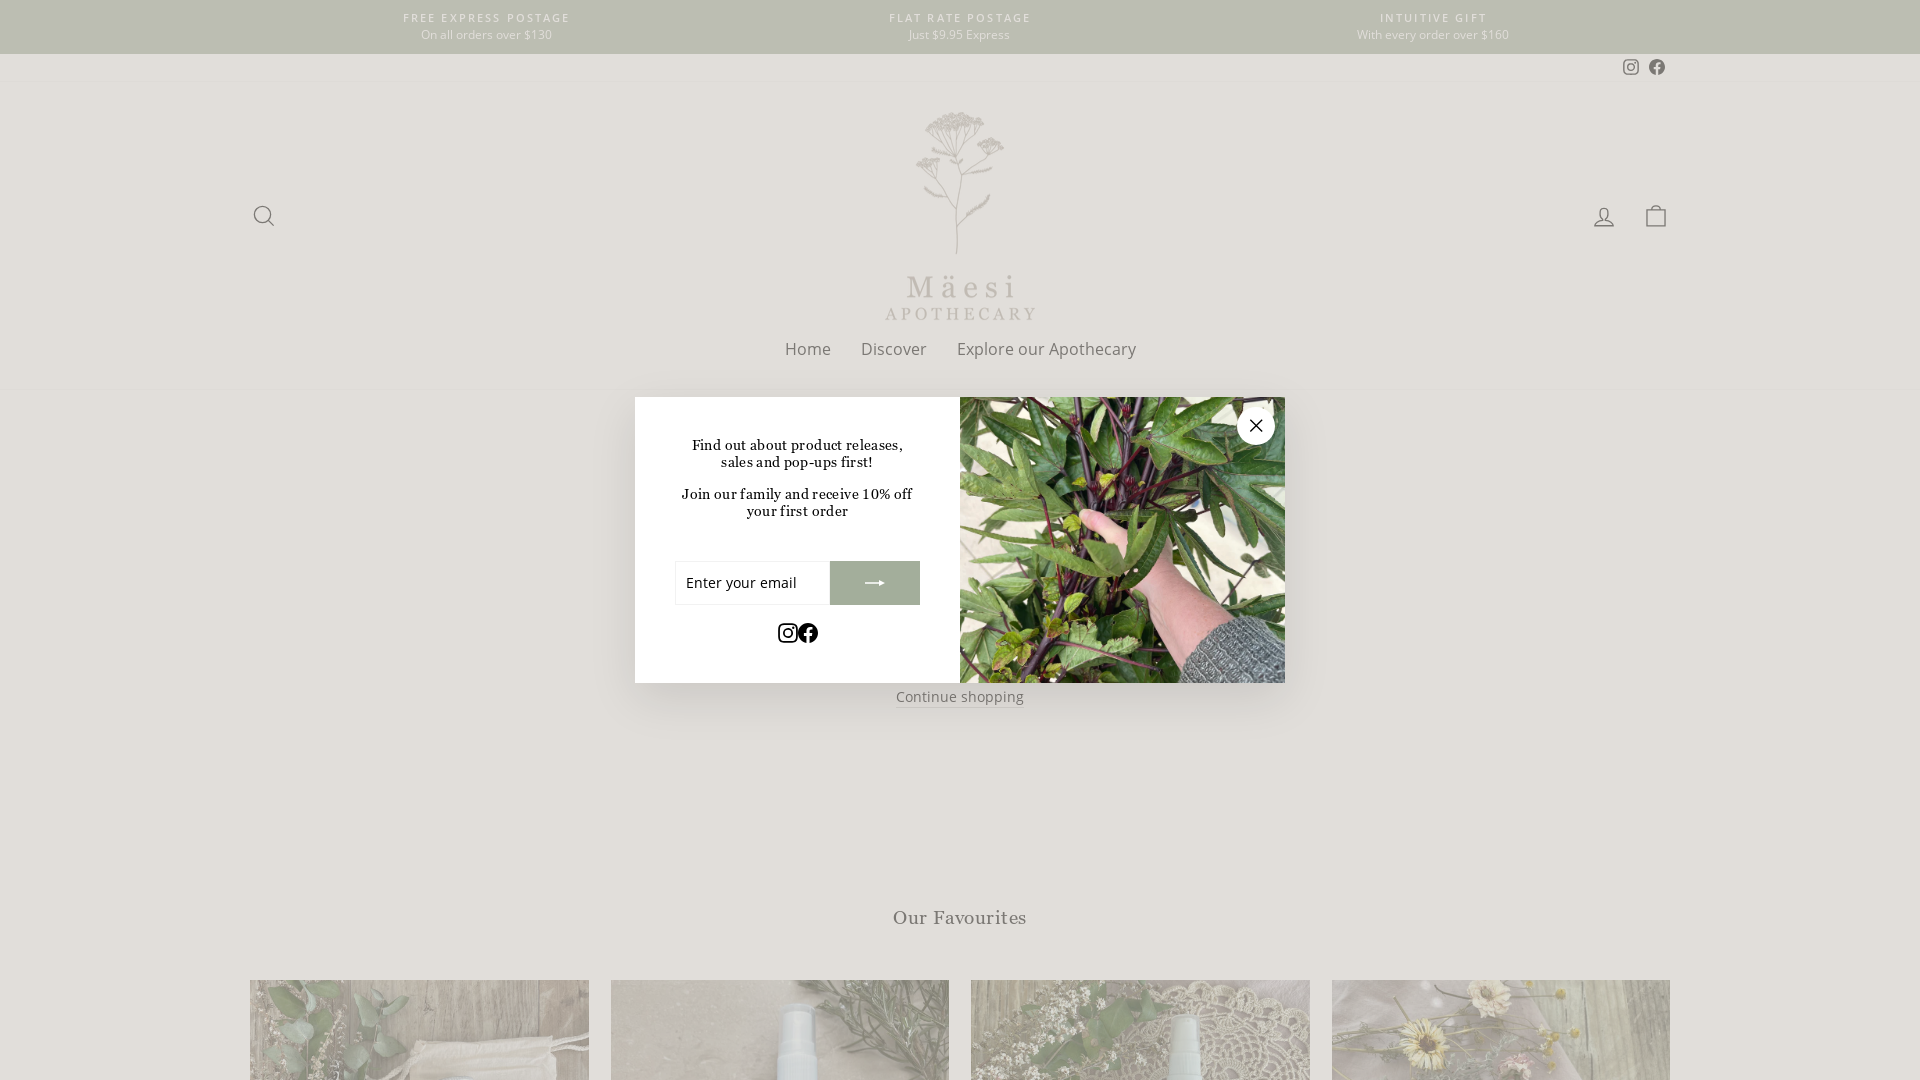 This screenshot has height=1080, width=1920. What do you see at coordinates (808, 632) in the screenshot?
I see `Facebook` at bounding box center [808, 632].